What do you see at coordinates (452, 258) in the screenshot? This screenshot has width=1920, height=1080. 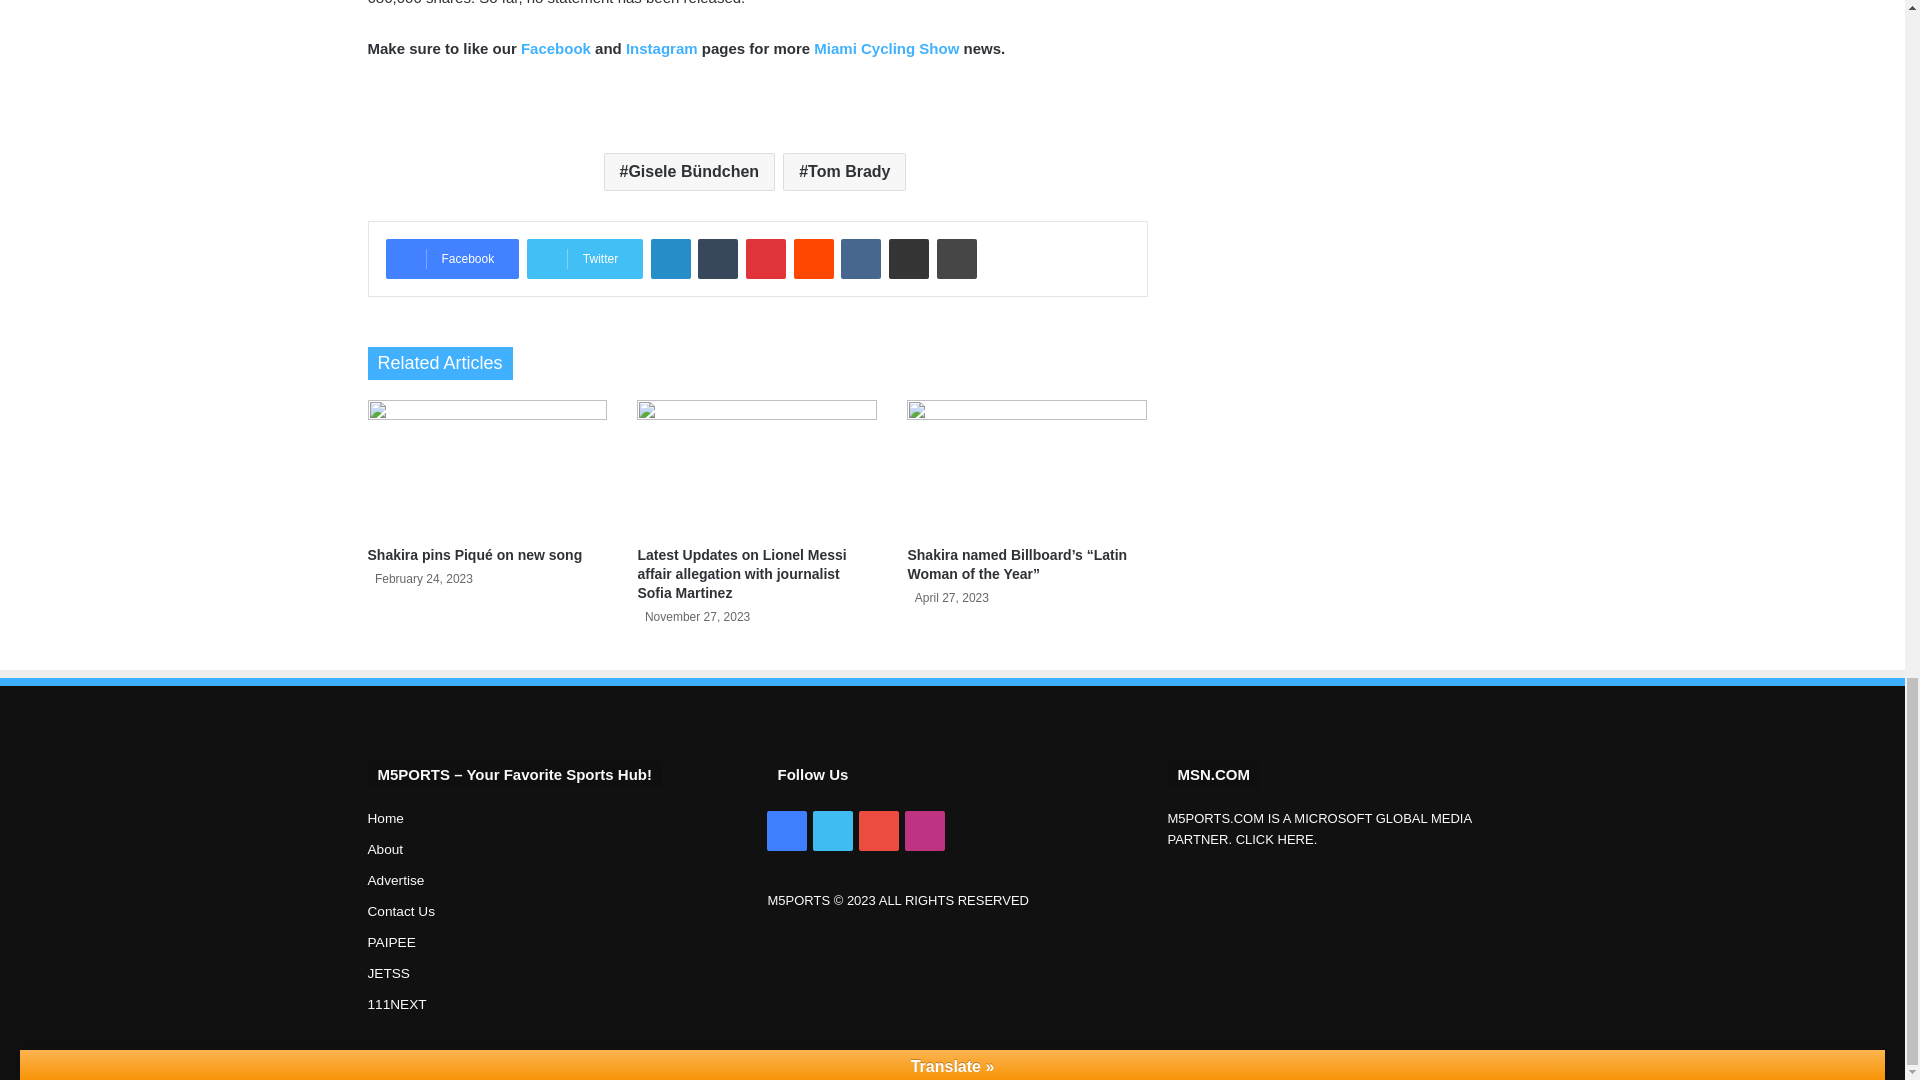 I see `Facebook` at bounding box center [452, 258].